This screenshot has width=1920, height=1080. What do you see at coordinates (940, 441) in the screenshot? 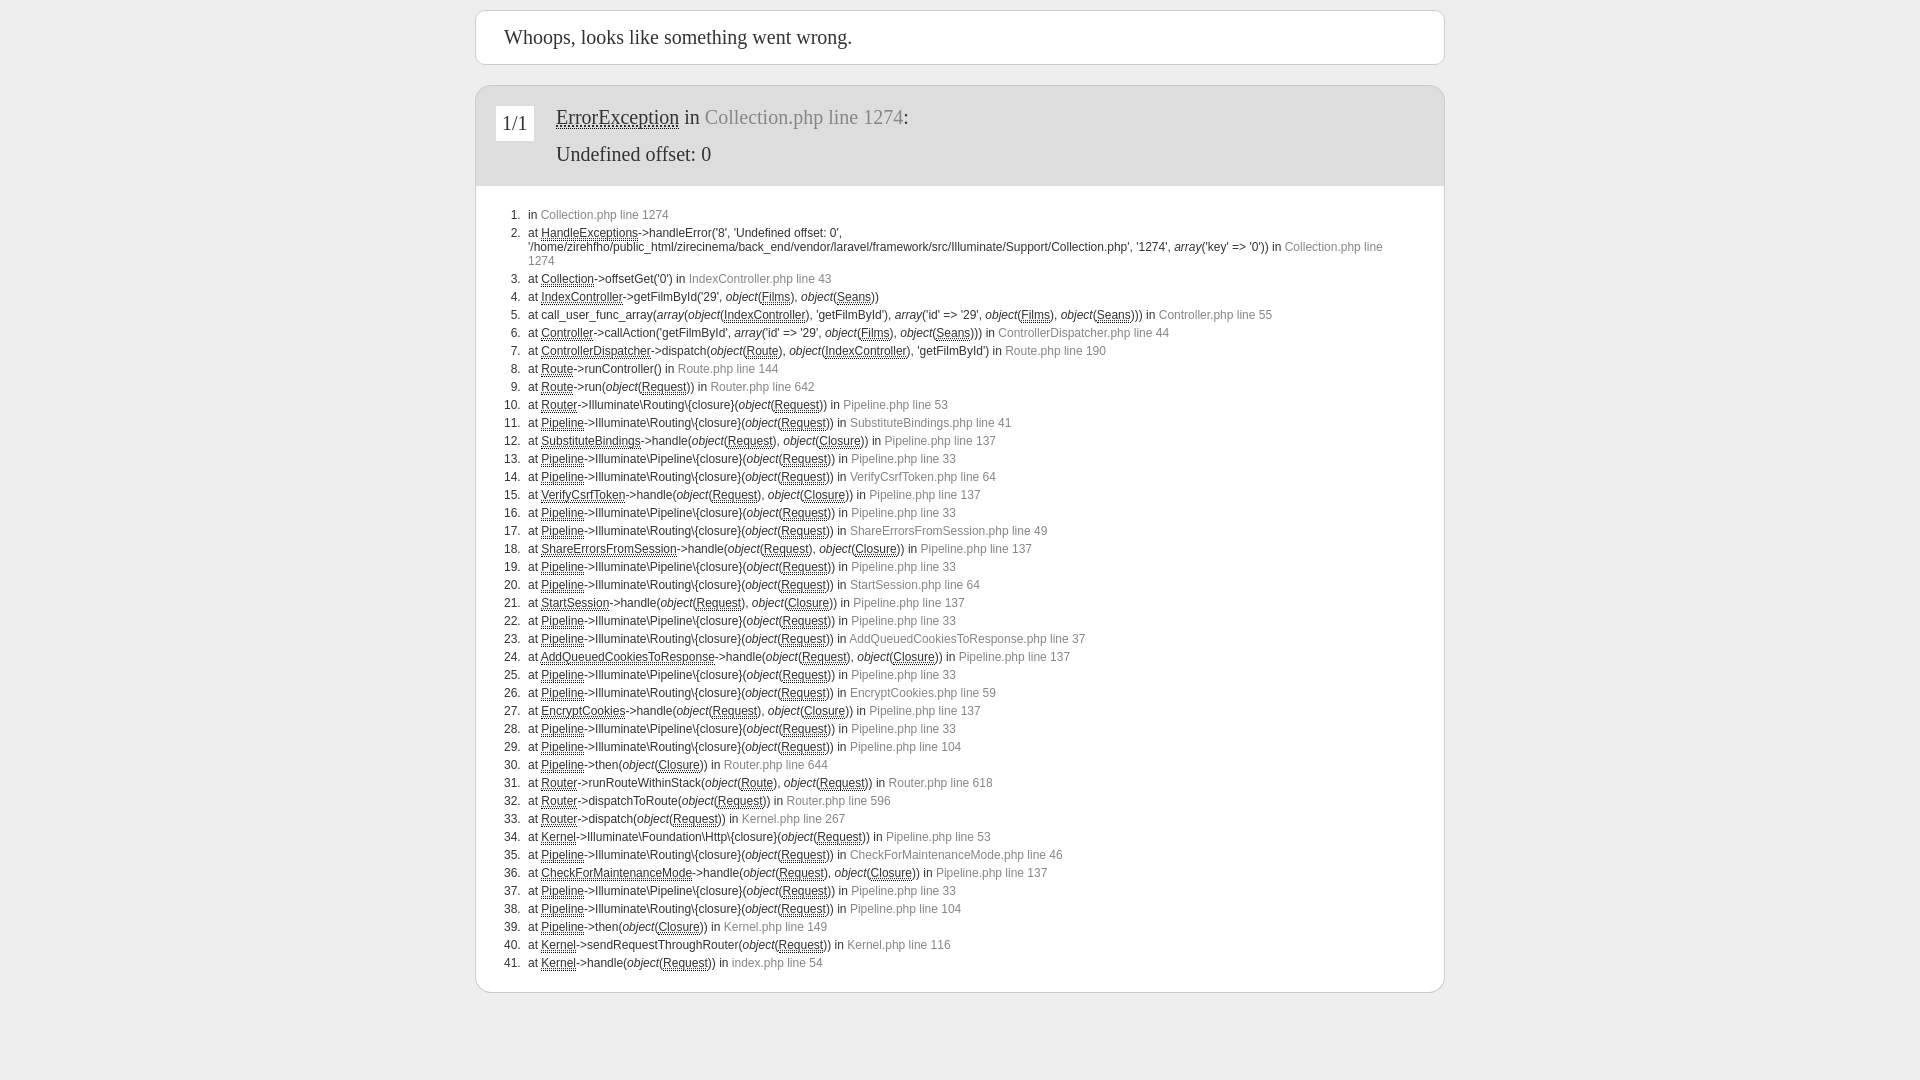
I see `Pipeline.php line 137` at bounding box center [940, 441].